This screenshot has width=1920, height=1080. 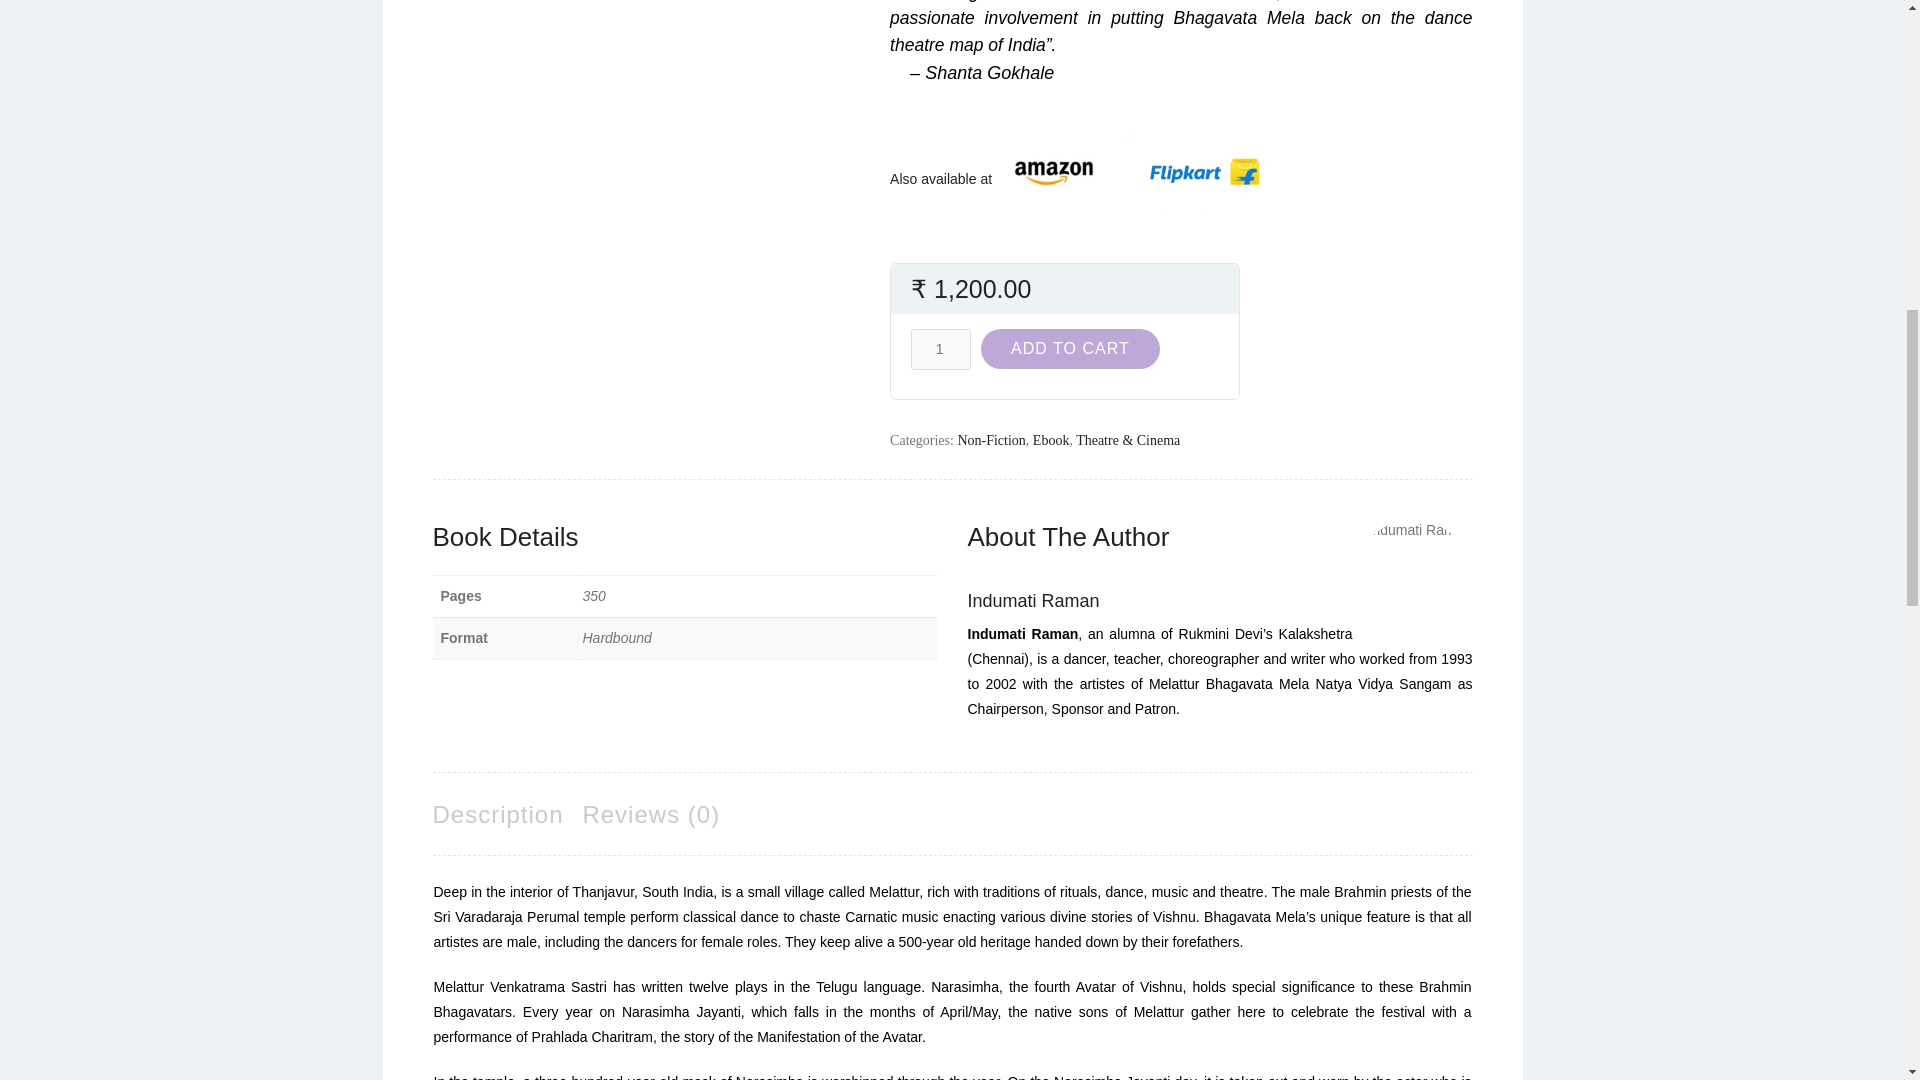 What do you see at coordinates (990, 440) in the screenshot?
I see `Non-Fiction` at bounding box center [990, 440].